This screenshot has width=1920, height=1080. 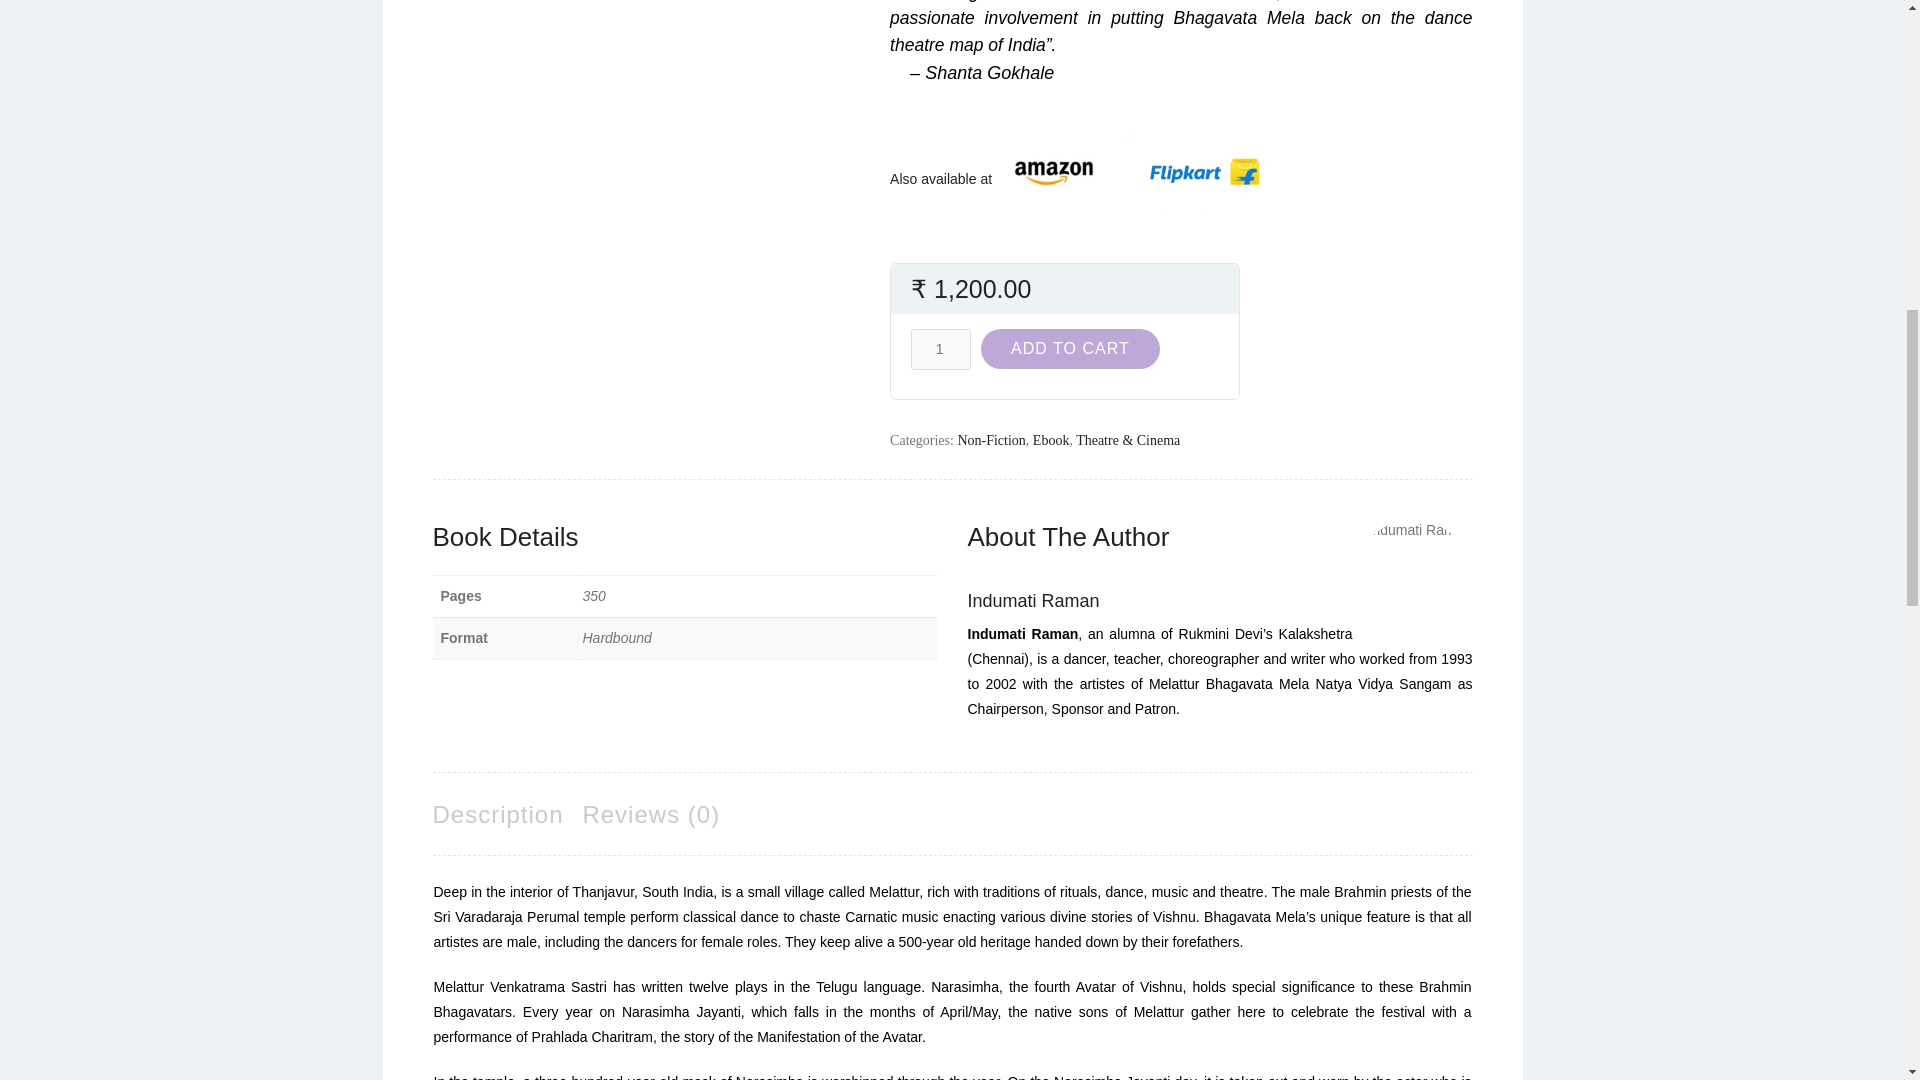 What do you see at coordinates (990, 440) in the screenshot?
I see `Non-Fiction` at bounding box center [990, 440].